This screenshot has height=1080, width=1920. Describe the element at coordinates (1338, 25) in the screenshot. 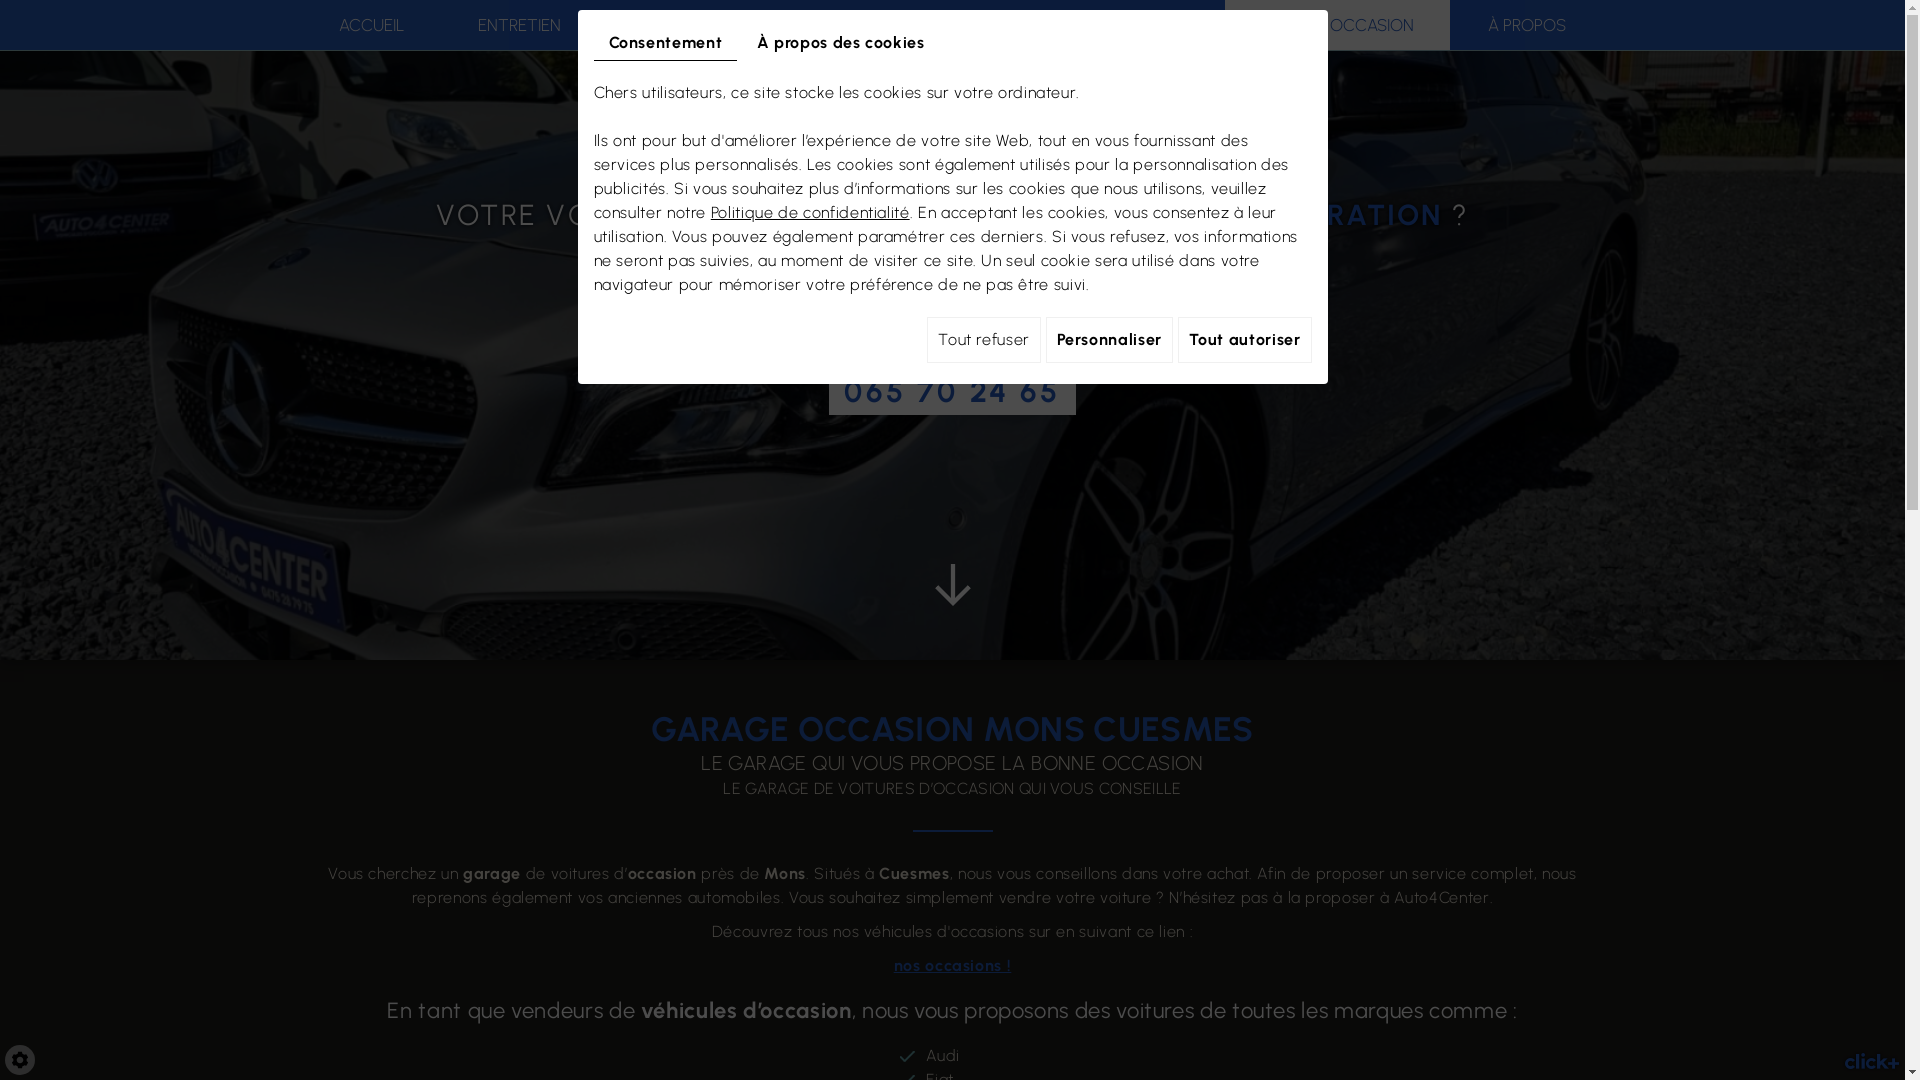

I see `GARAGE OCCASION` at that location.